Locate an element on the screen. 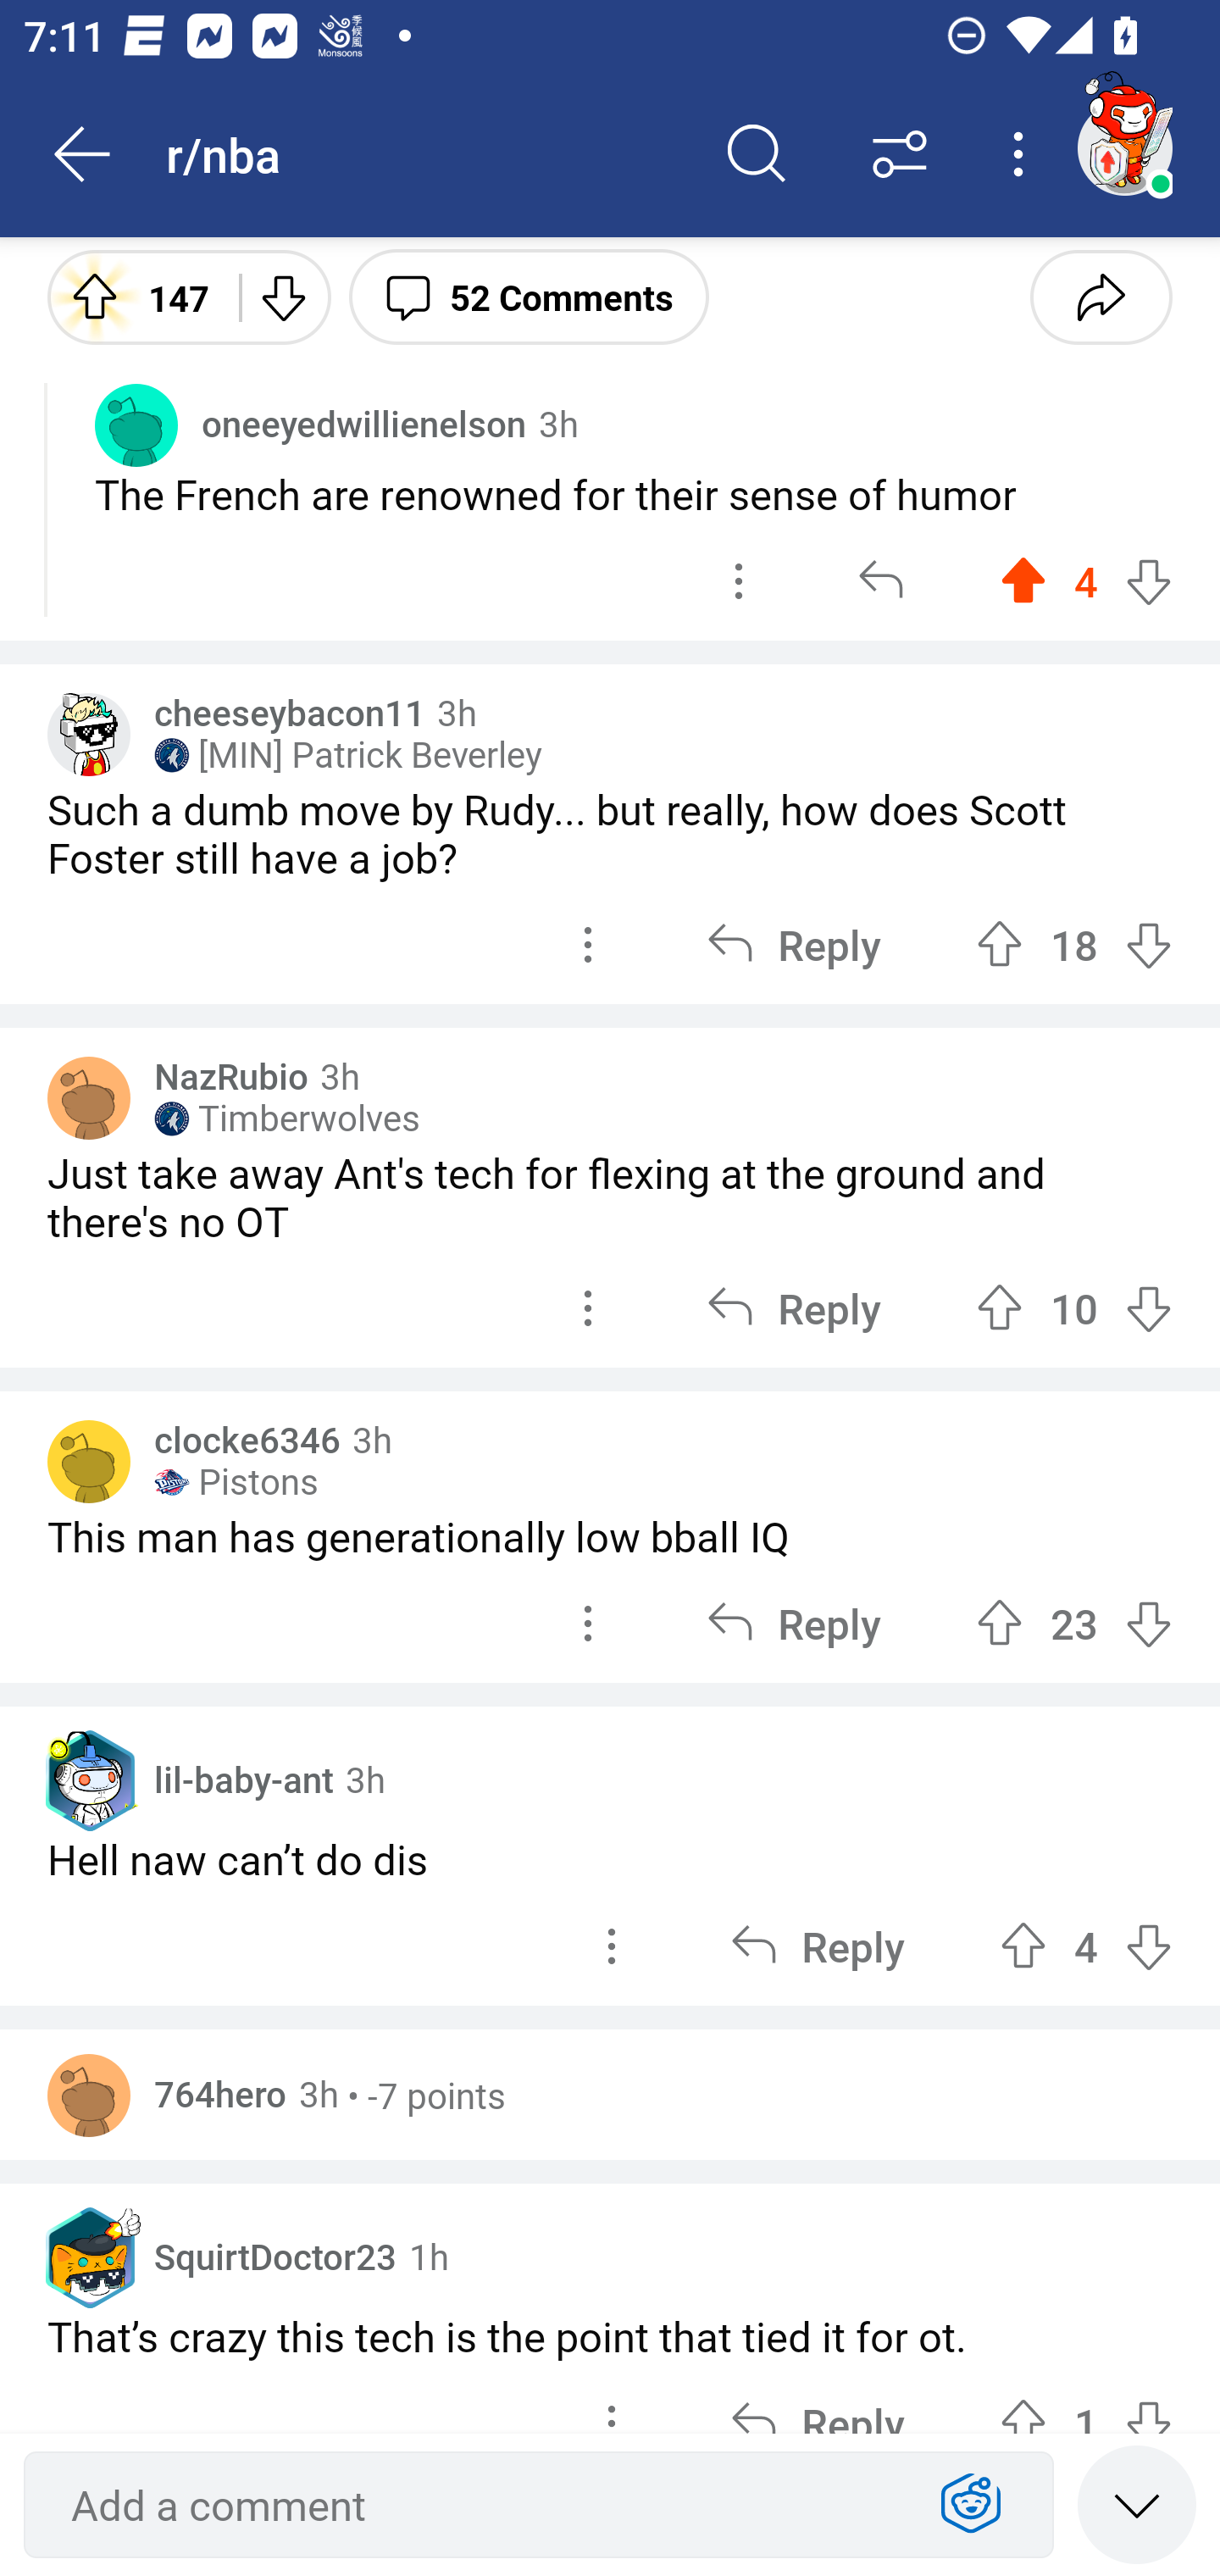  Upvote 4 4 votes Downvote is located at coordinates (1086, 1947).